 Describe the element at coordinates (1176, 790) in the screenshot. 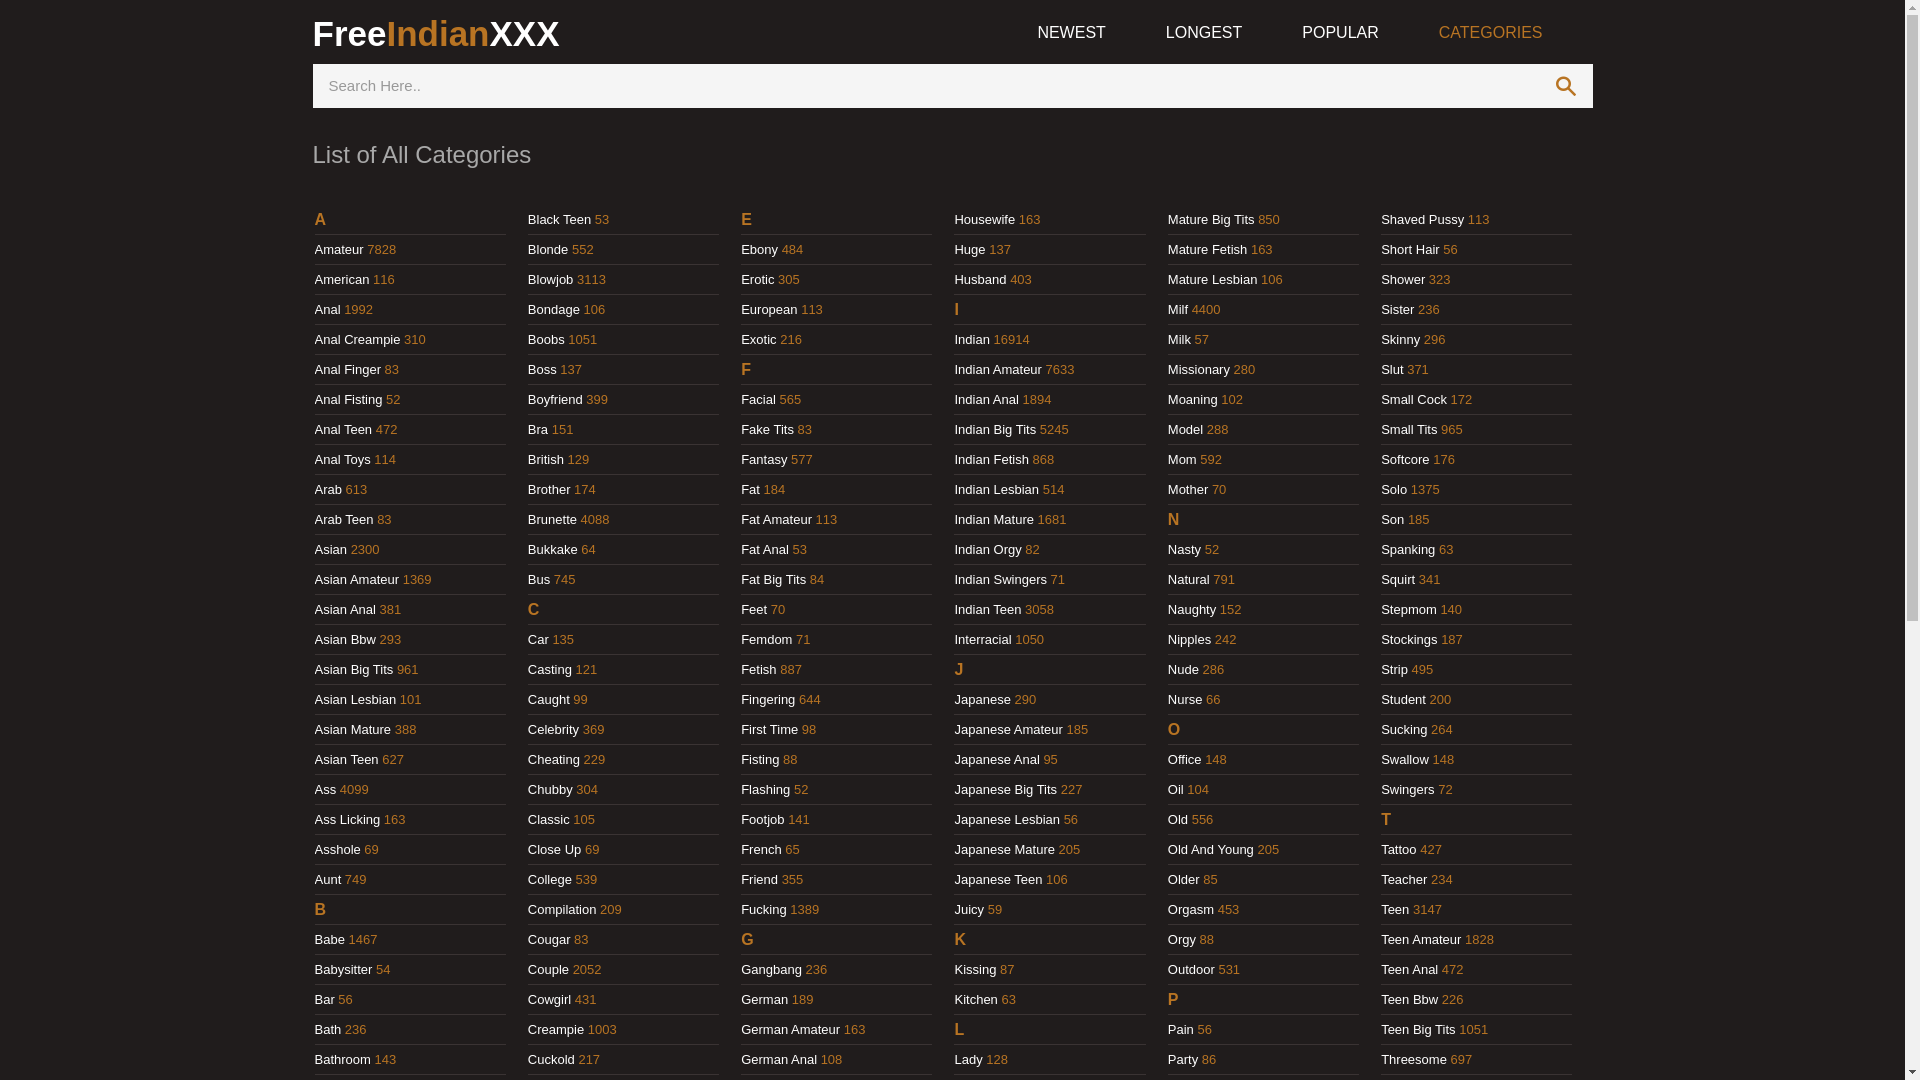

I see `Oil` at that location.